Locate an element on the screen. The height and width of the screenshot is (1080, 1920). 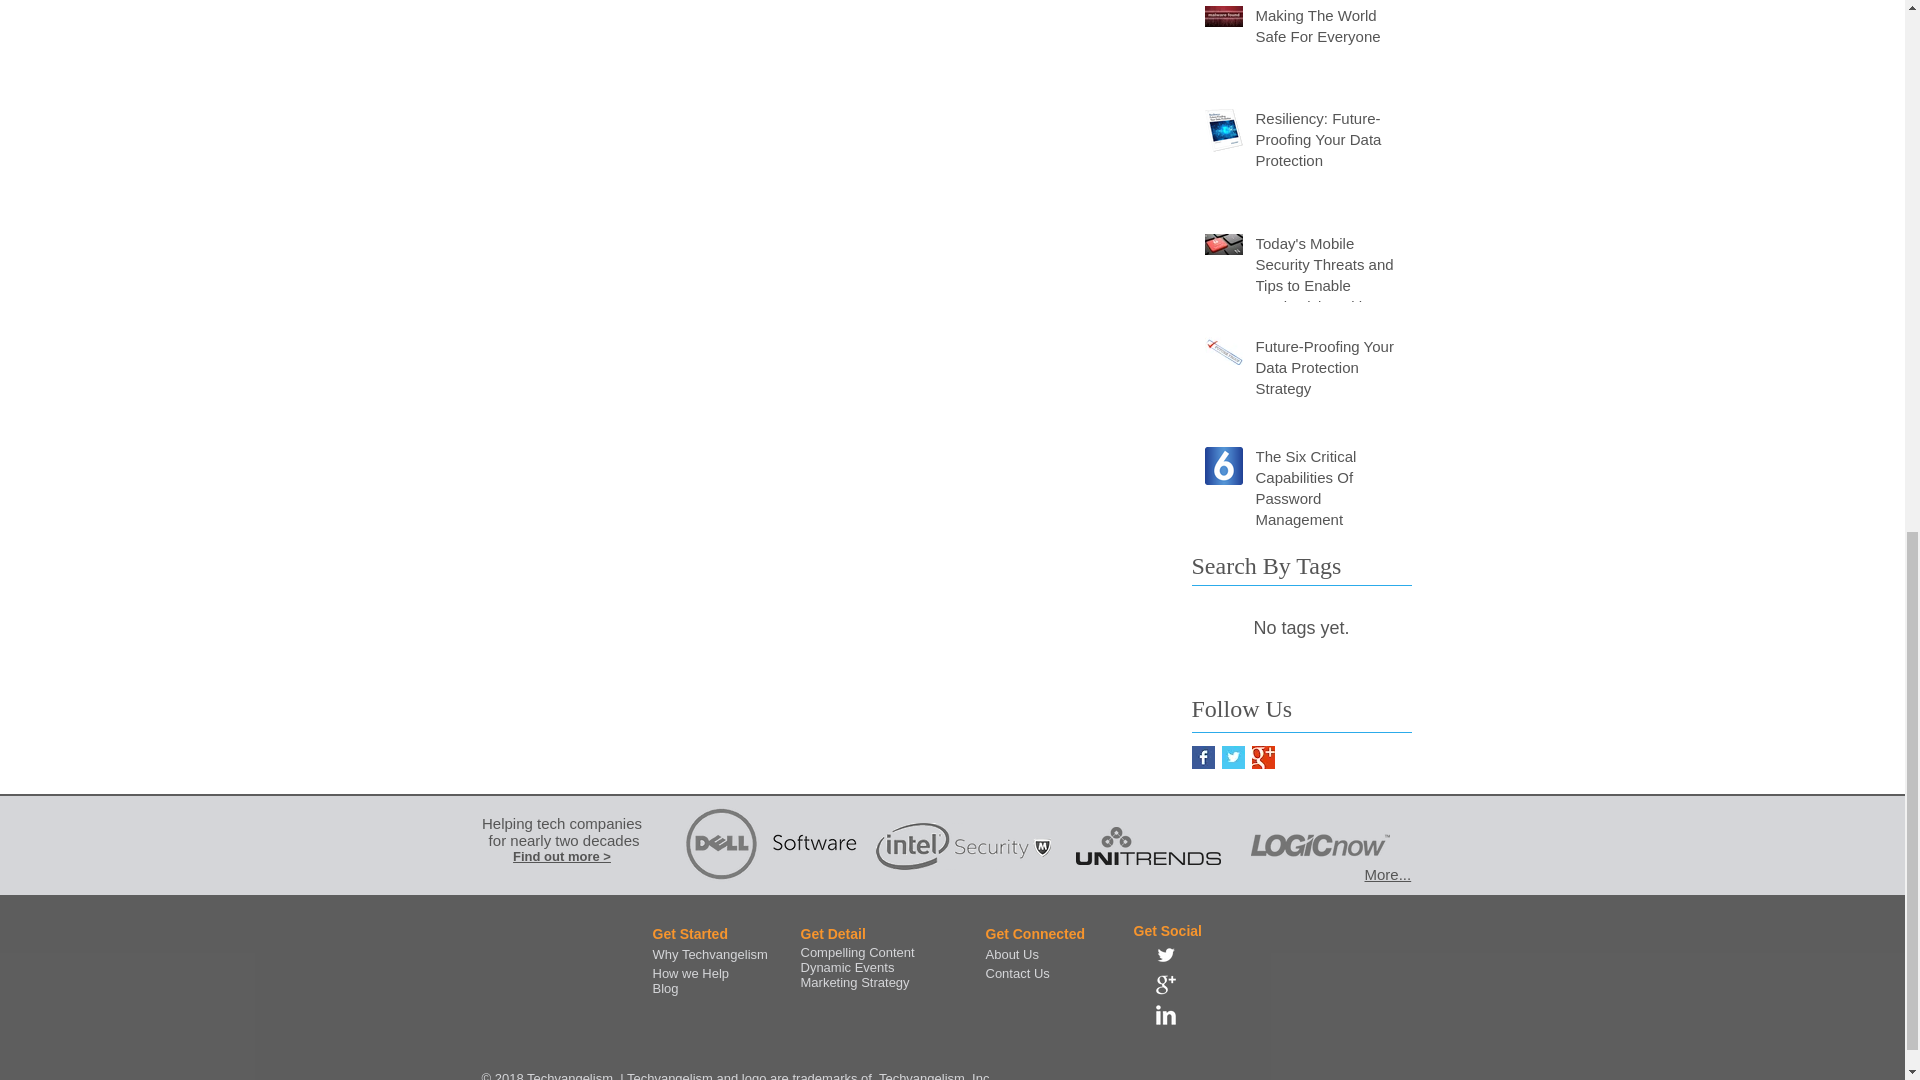
Making The World Safe For Everyone is located at coordinates (1327, 30).